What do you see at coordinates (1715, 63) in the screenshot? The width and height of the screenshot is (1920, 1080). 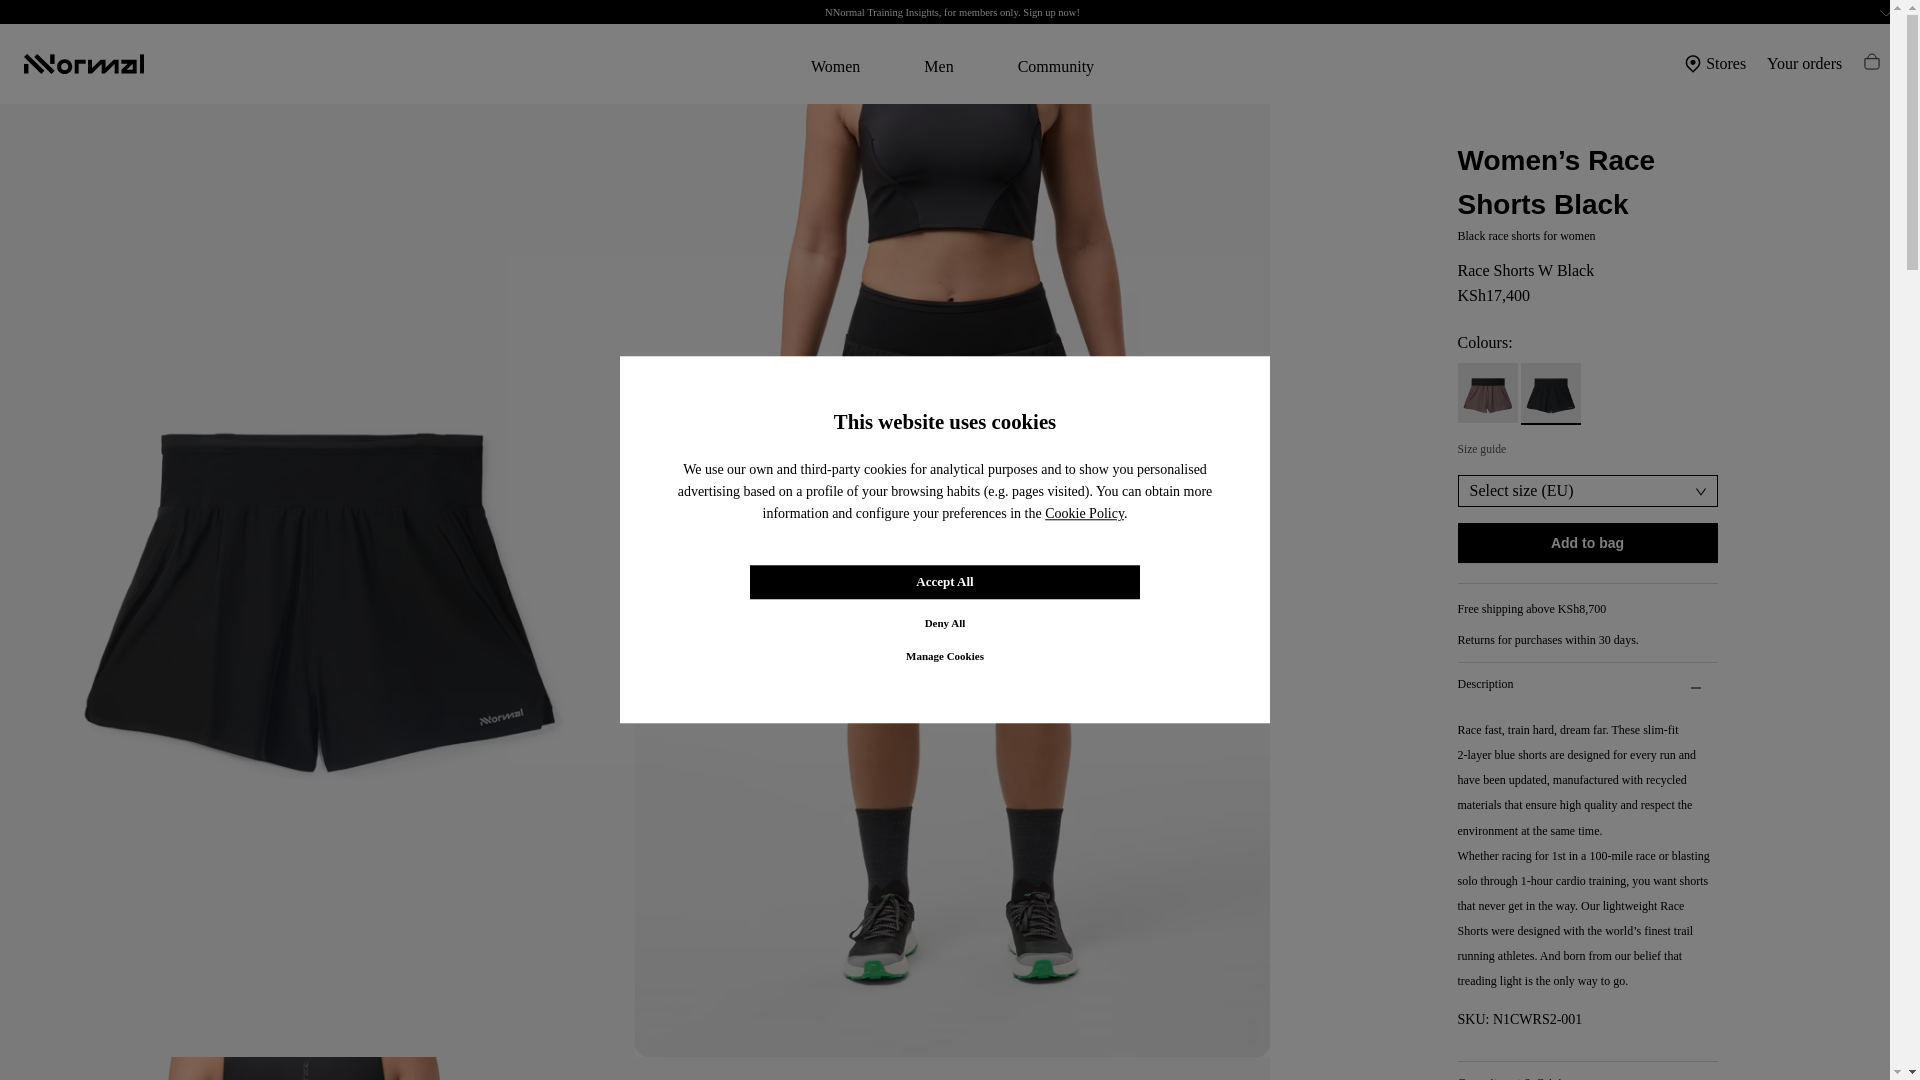 I see `Stores` at bounding box center [1715, 63].